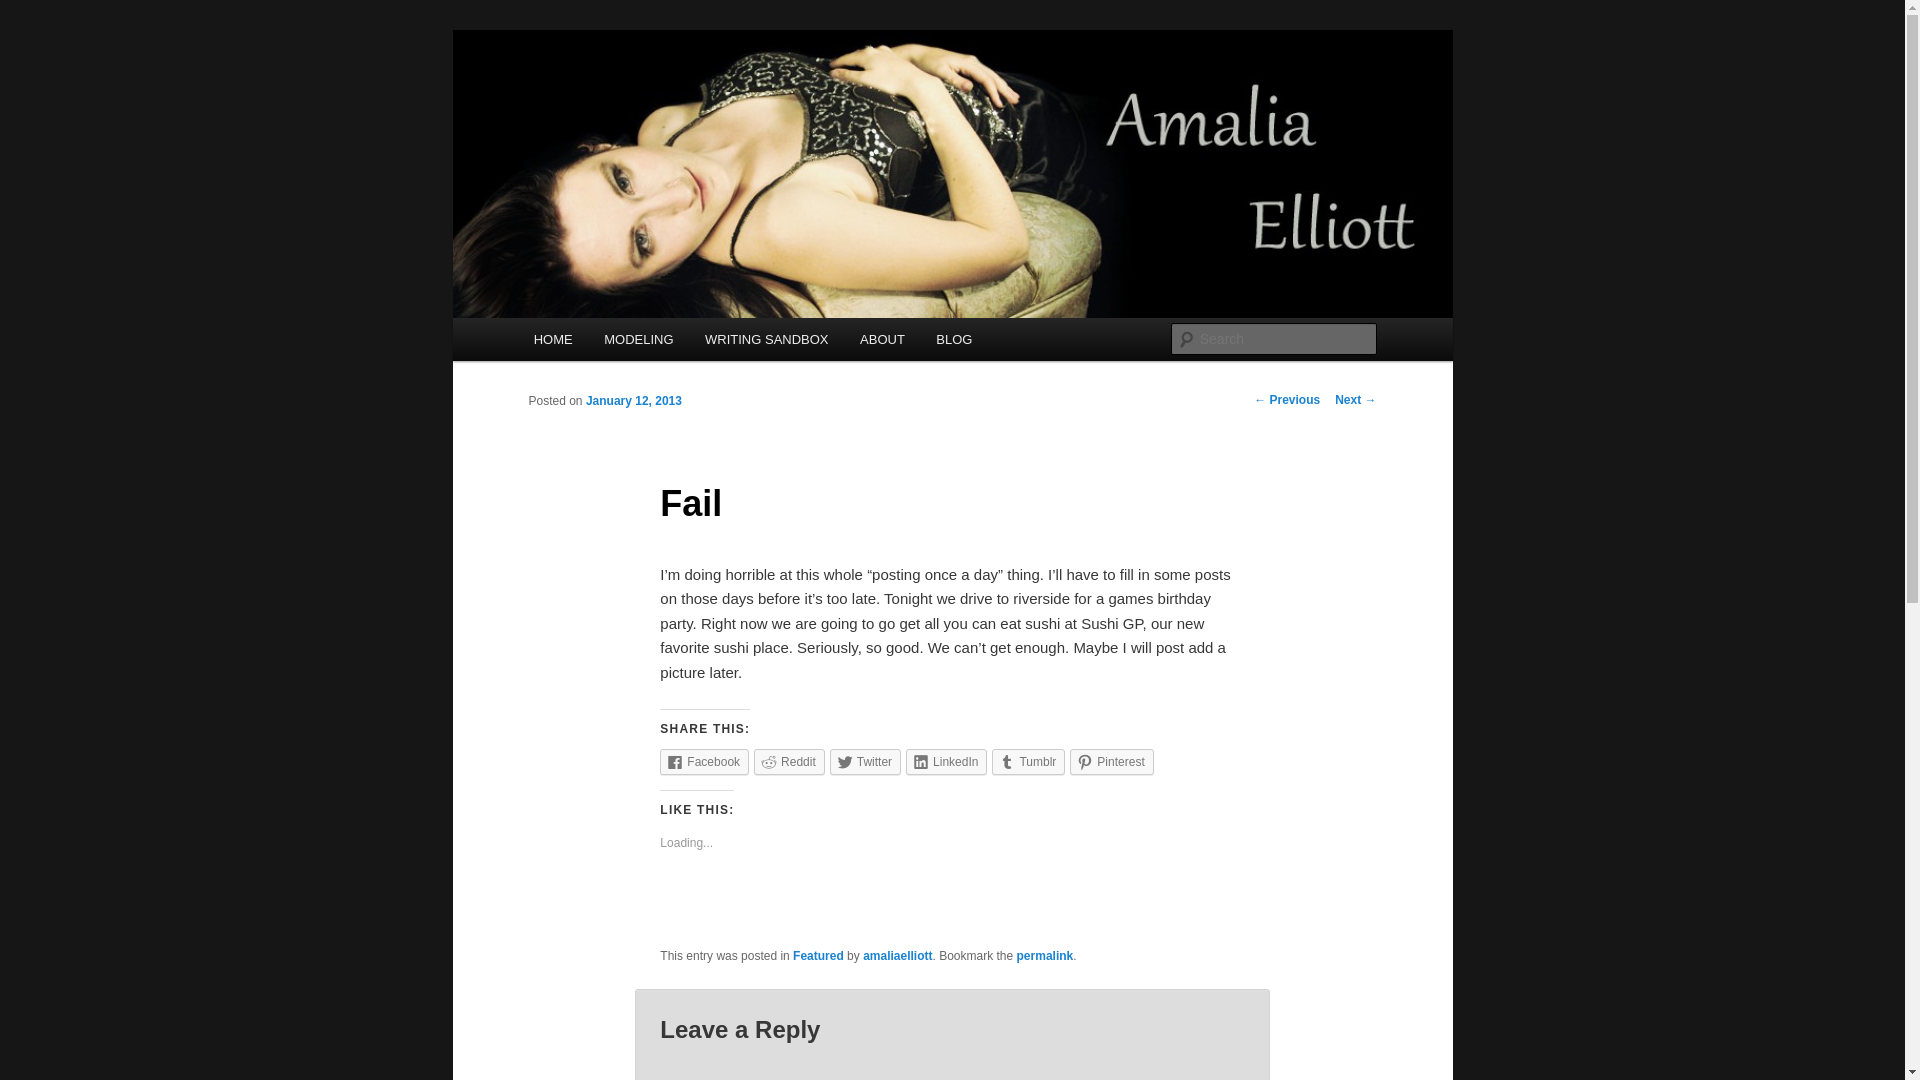 The height and width of the screenshot is (1080, 1920). What do you see at coordinates (1111, 762) in the screenshot?
I see `Click to share on Pinterest` at bounding box center [1111, 762].